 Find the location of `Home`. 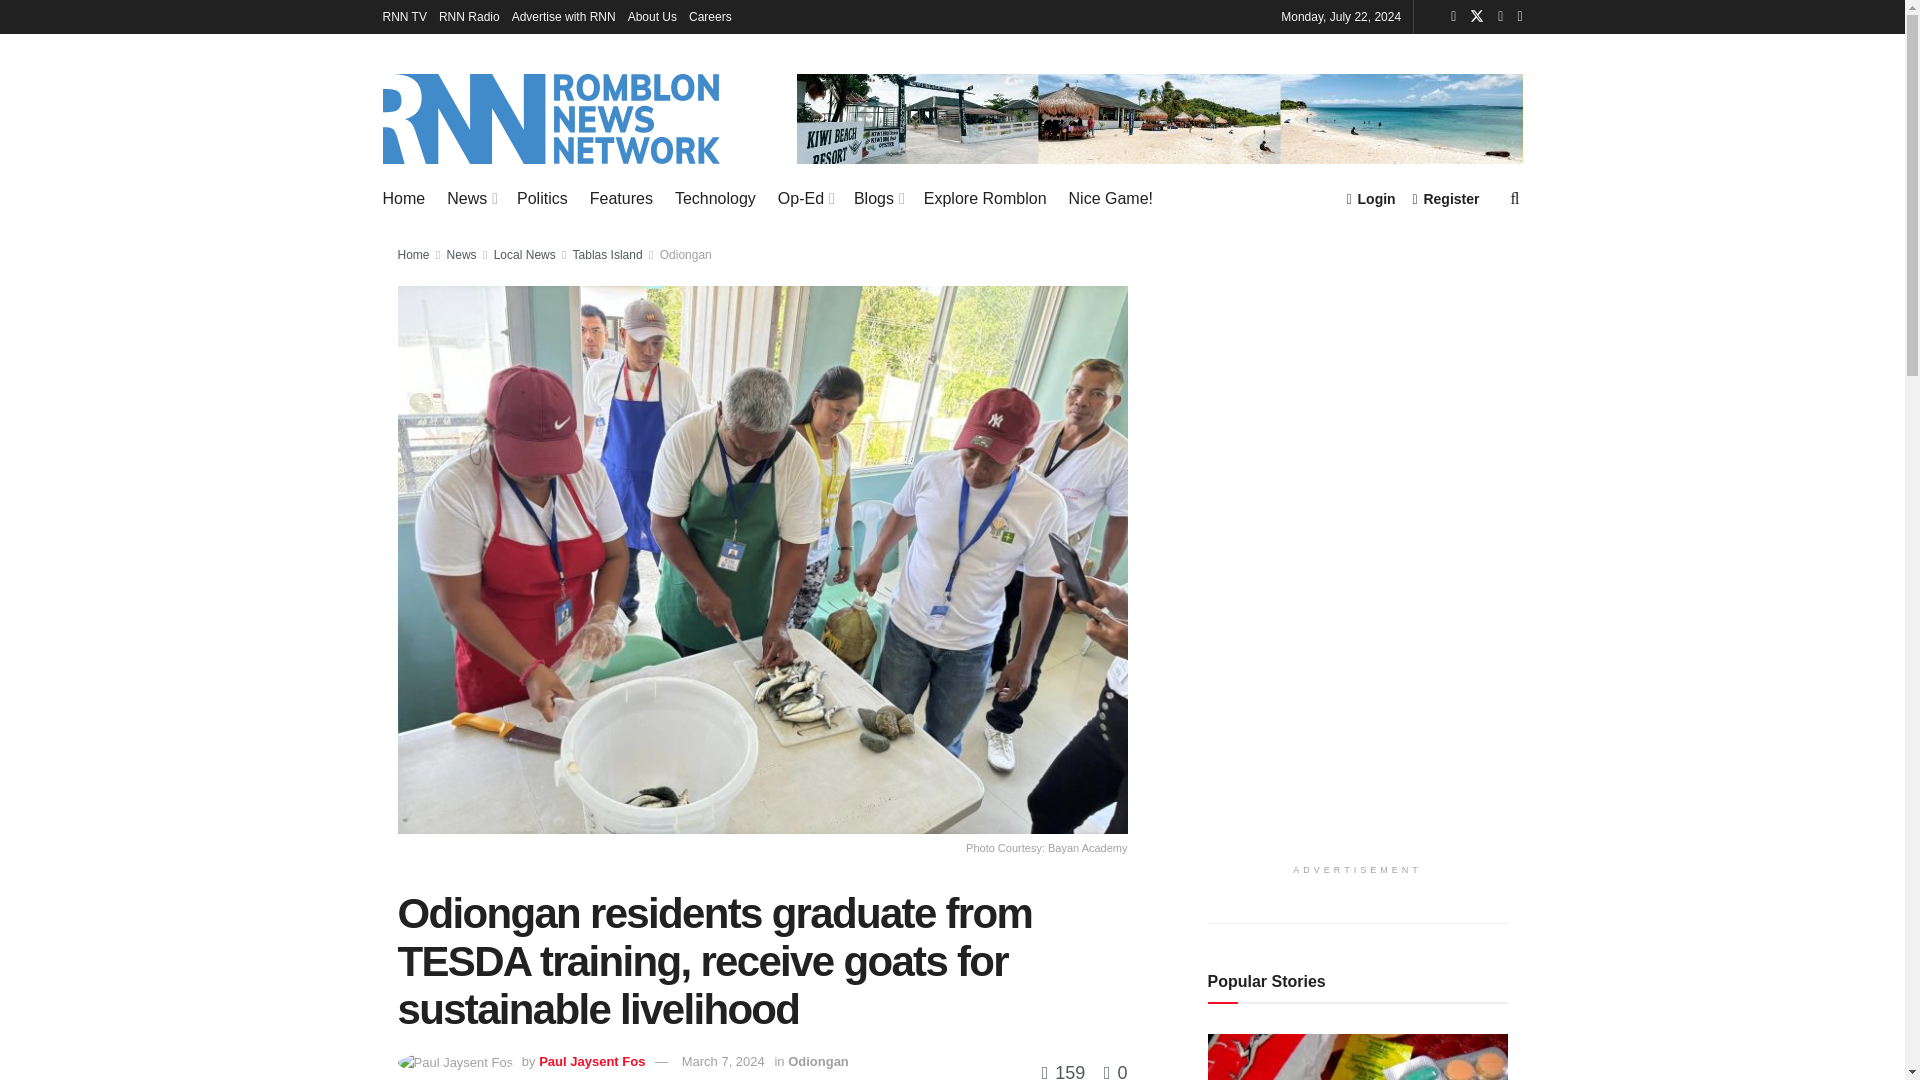

Home is located at coordinates (403, 198).